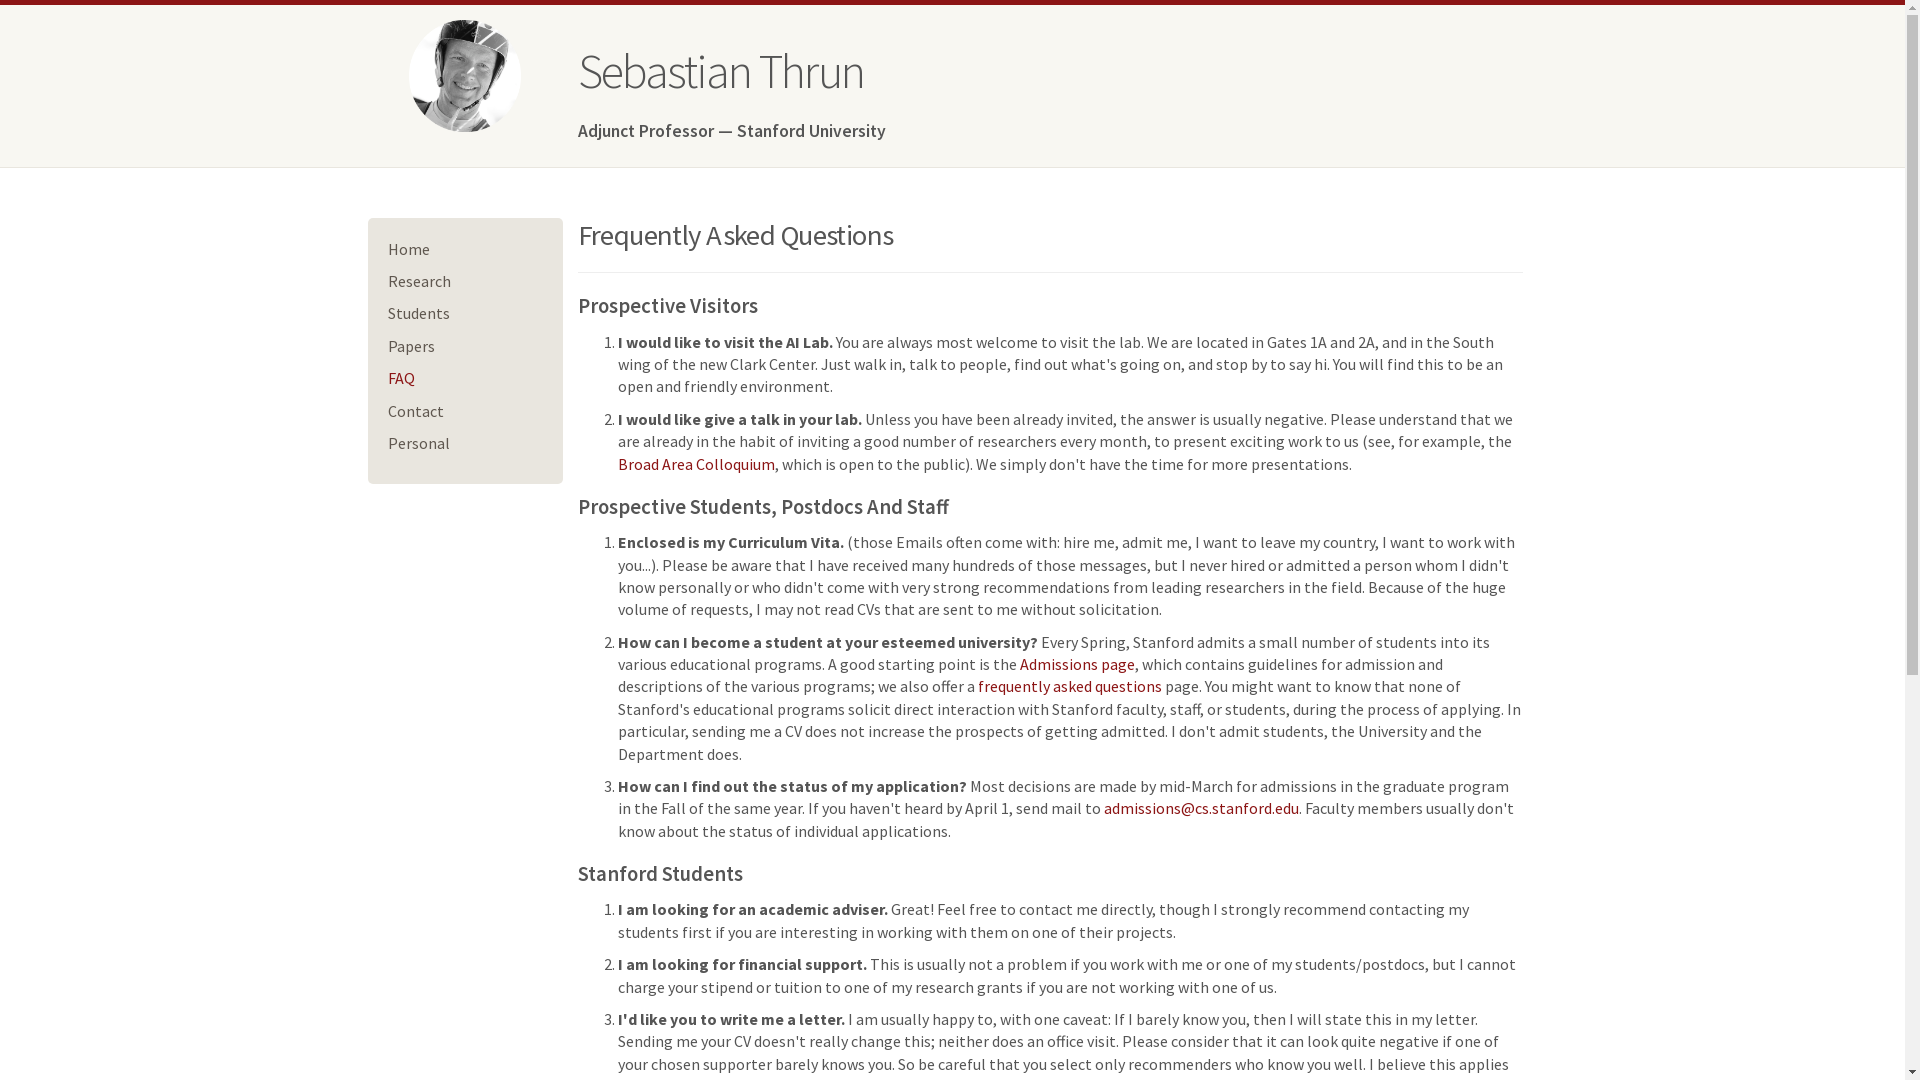  What do you see at coordinates (1070, 686) in the screenshot?
I see `frequently asked questions` at bounding box center [1070, 686].